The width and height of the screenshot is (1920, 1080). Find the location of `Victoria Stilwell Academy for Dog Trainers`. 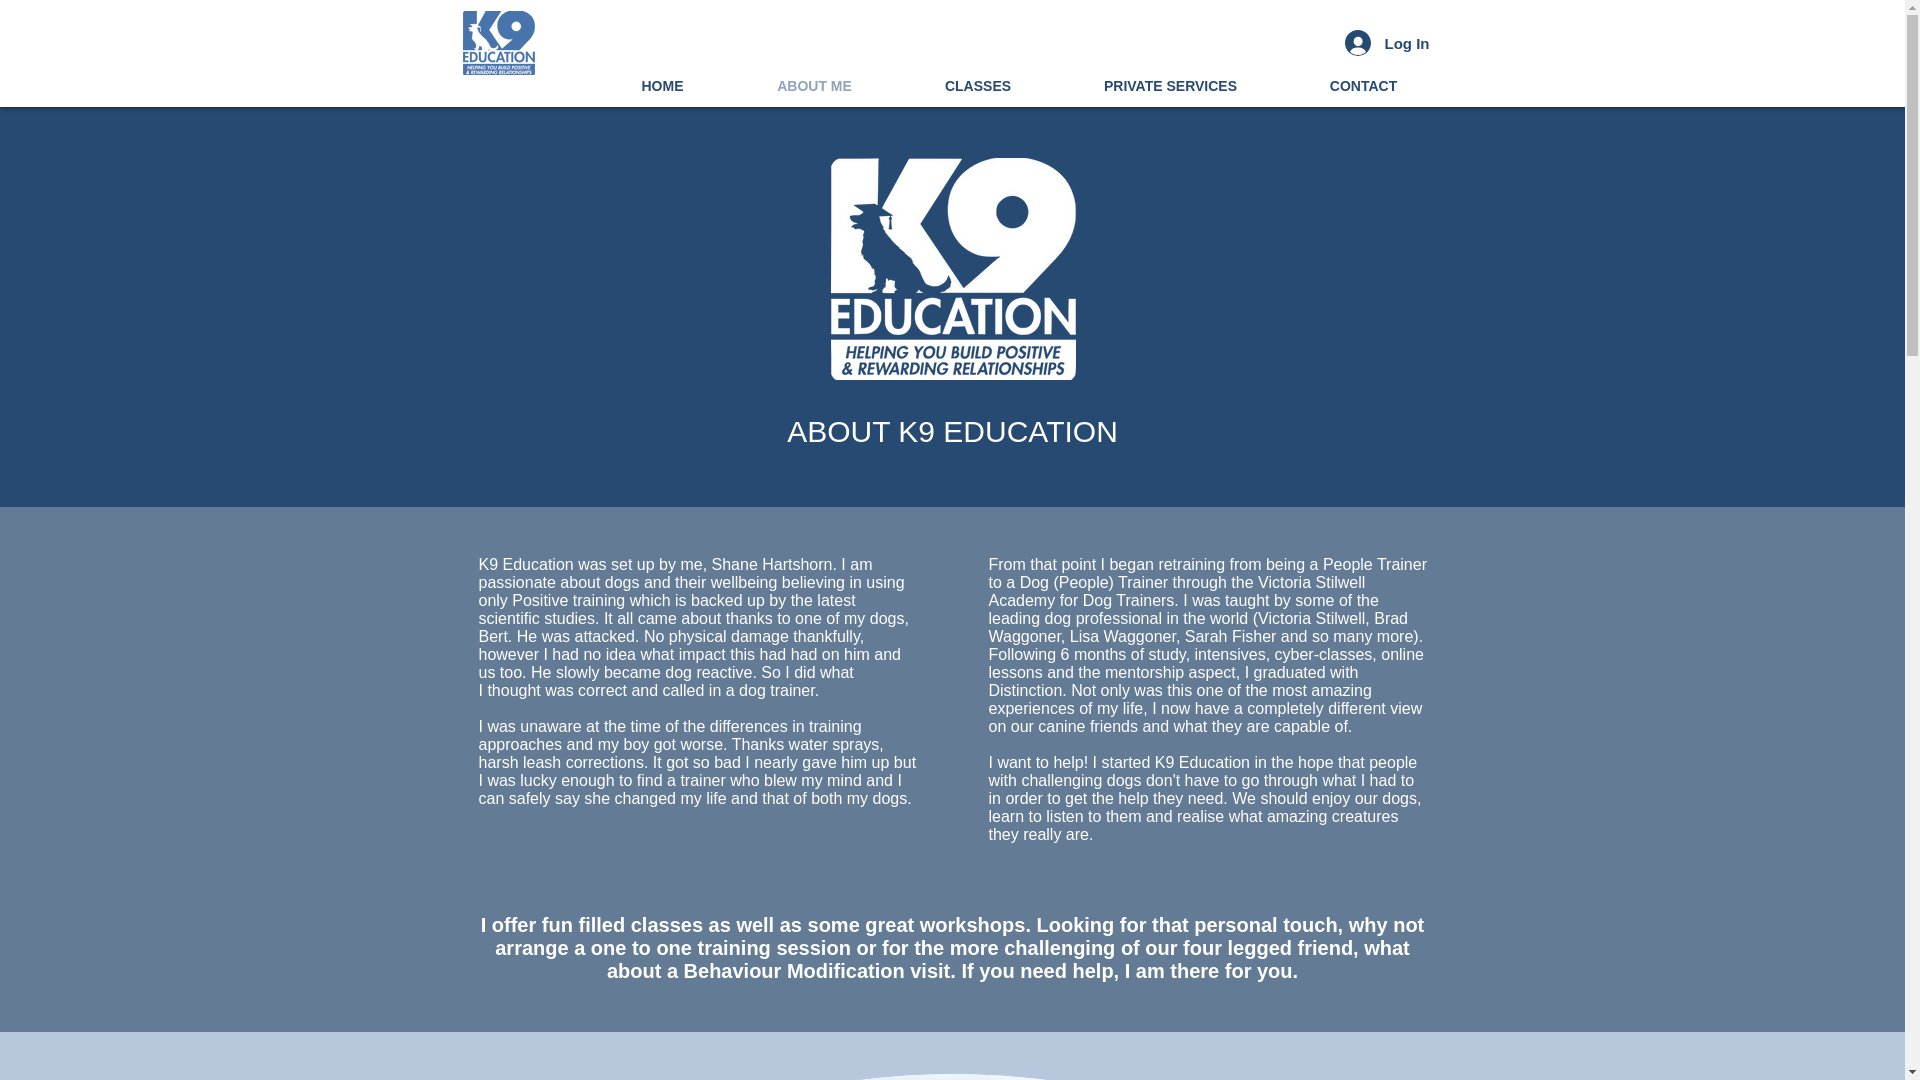

Victoria Stilwell Academy for Dog Trainers is located at coordinates (1176, 591).